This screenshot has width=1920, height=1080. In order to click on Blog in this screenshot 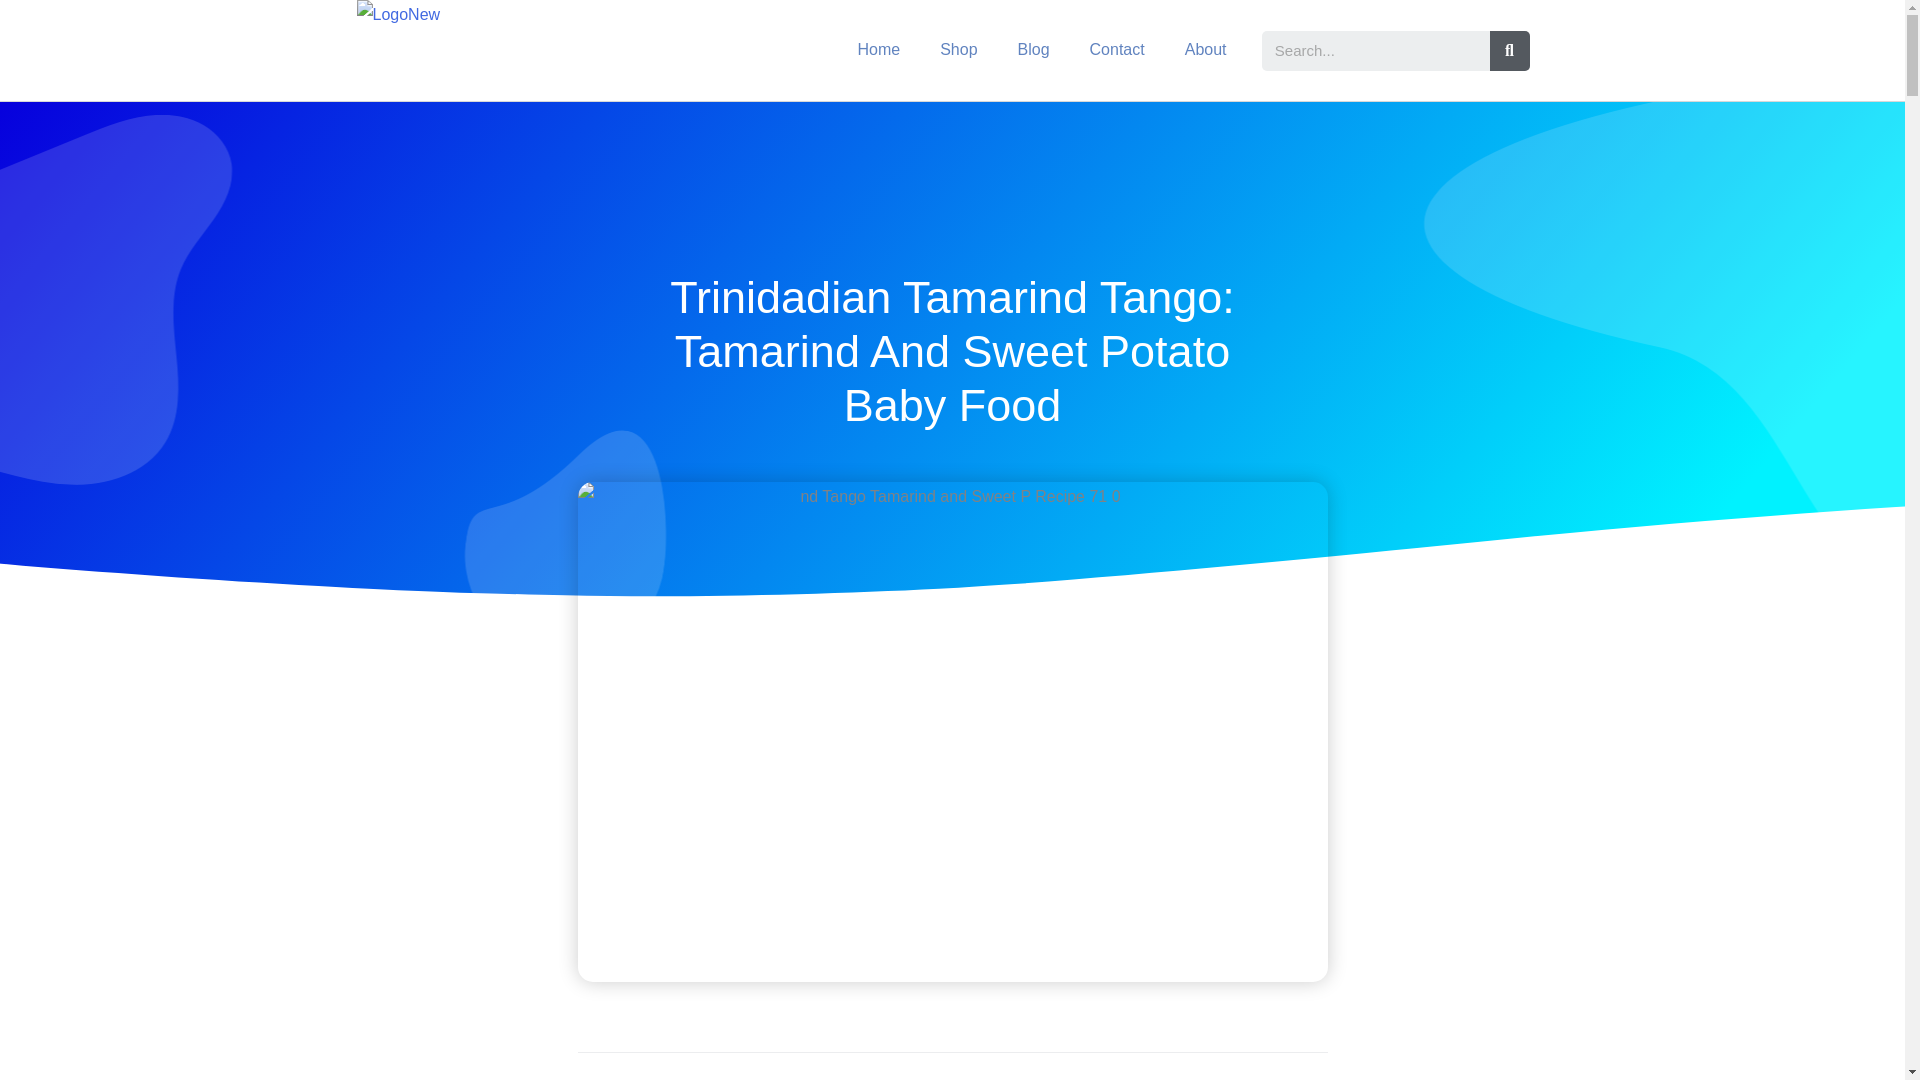, I will do `click(1034, 50)`.